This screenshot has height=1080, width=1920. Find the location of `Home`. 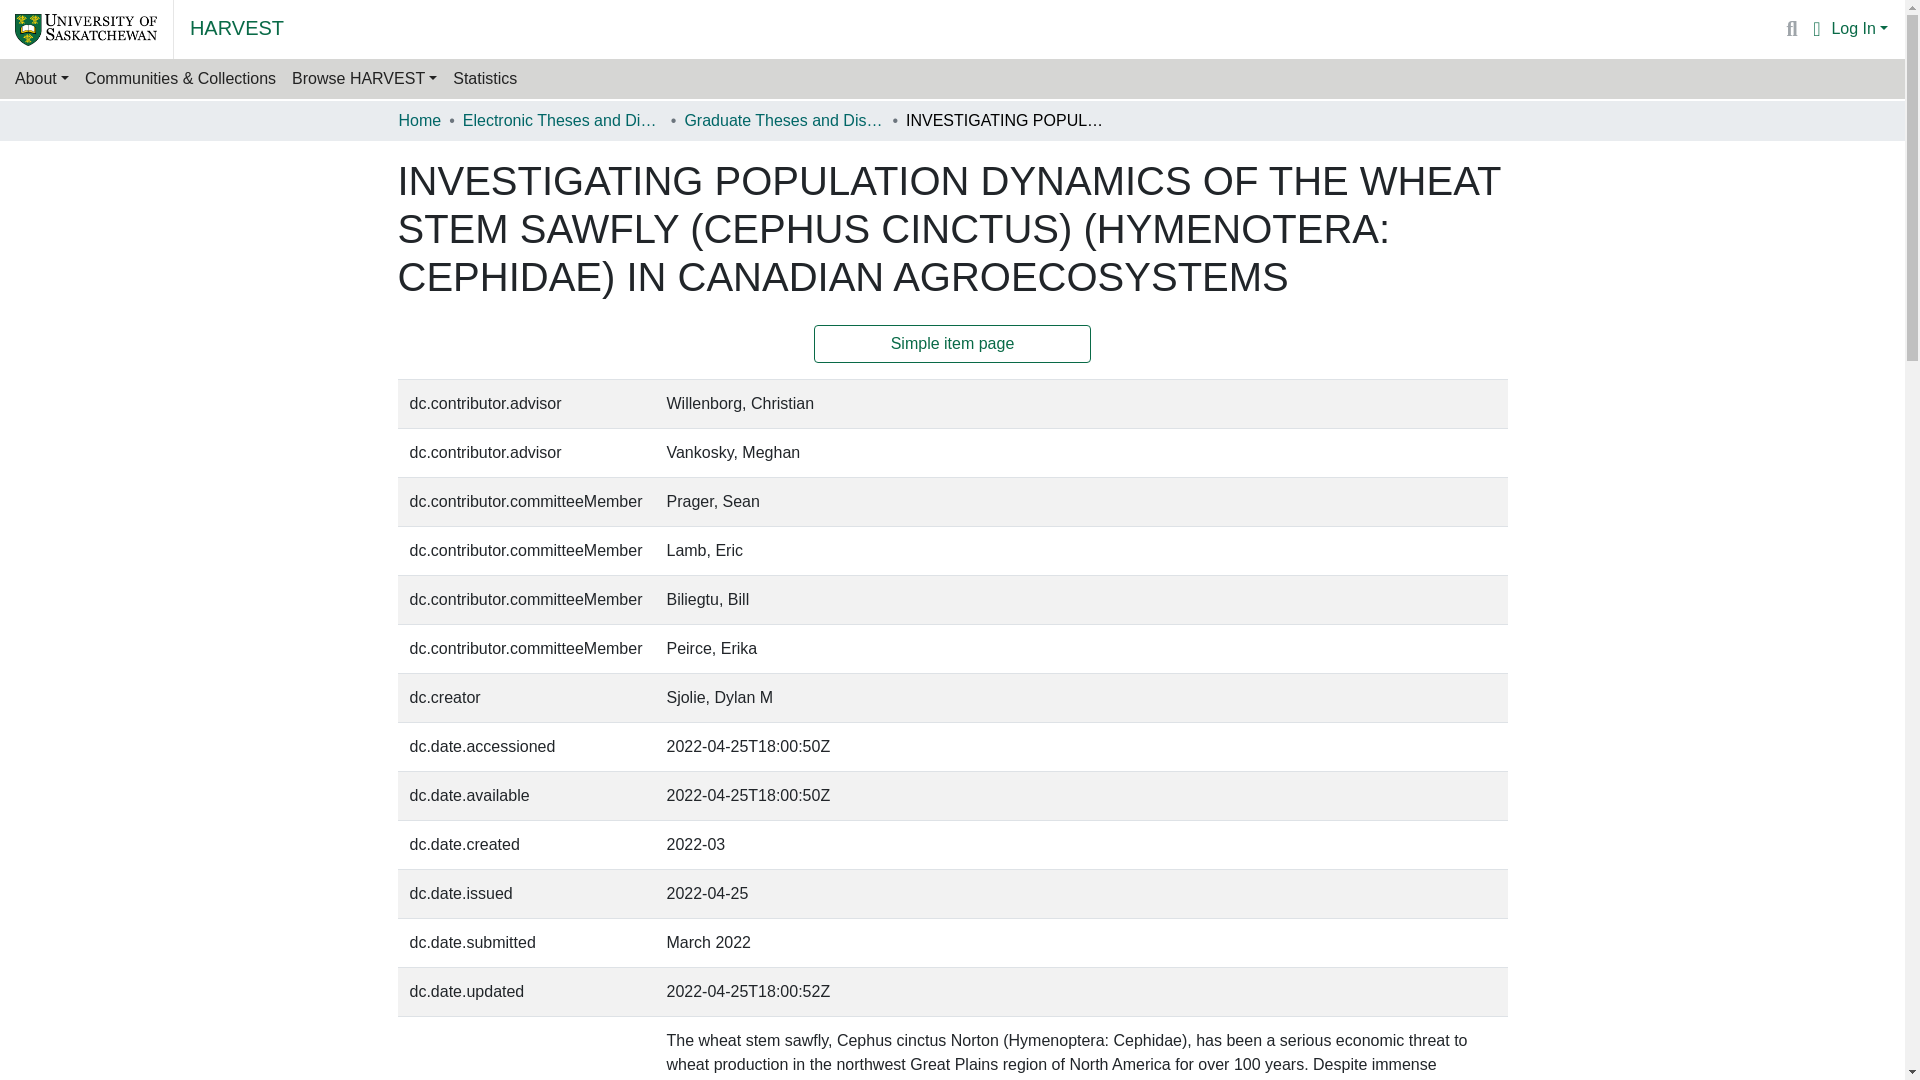

Home is located at coordinates (419, 120).